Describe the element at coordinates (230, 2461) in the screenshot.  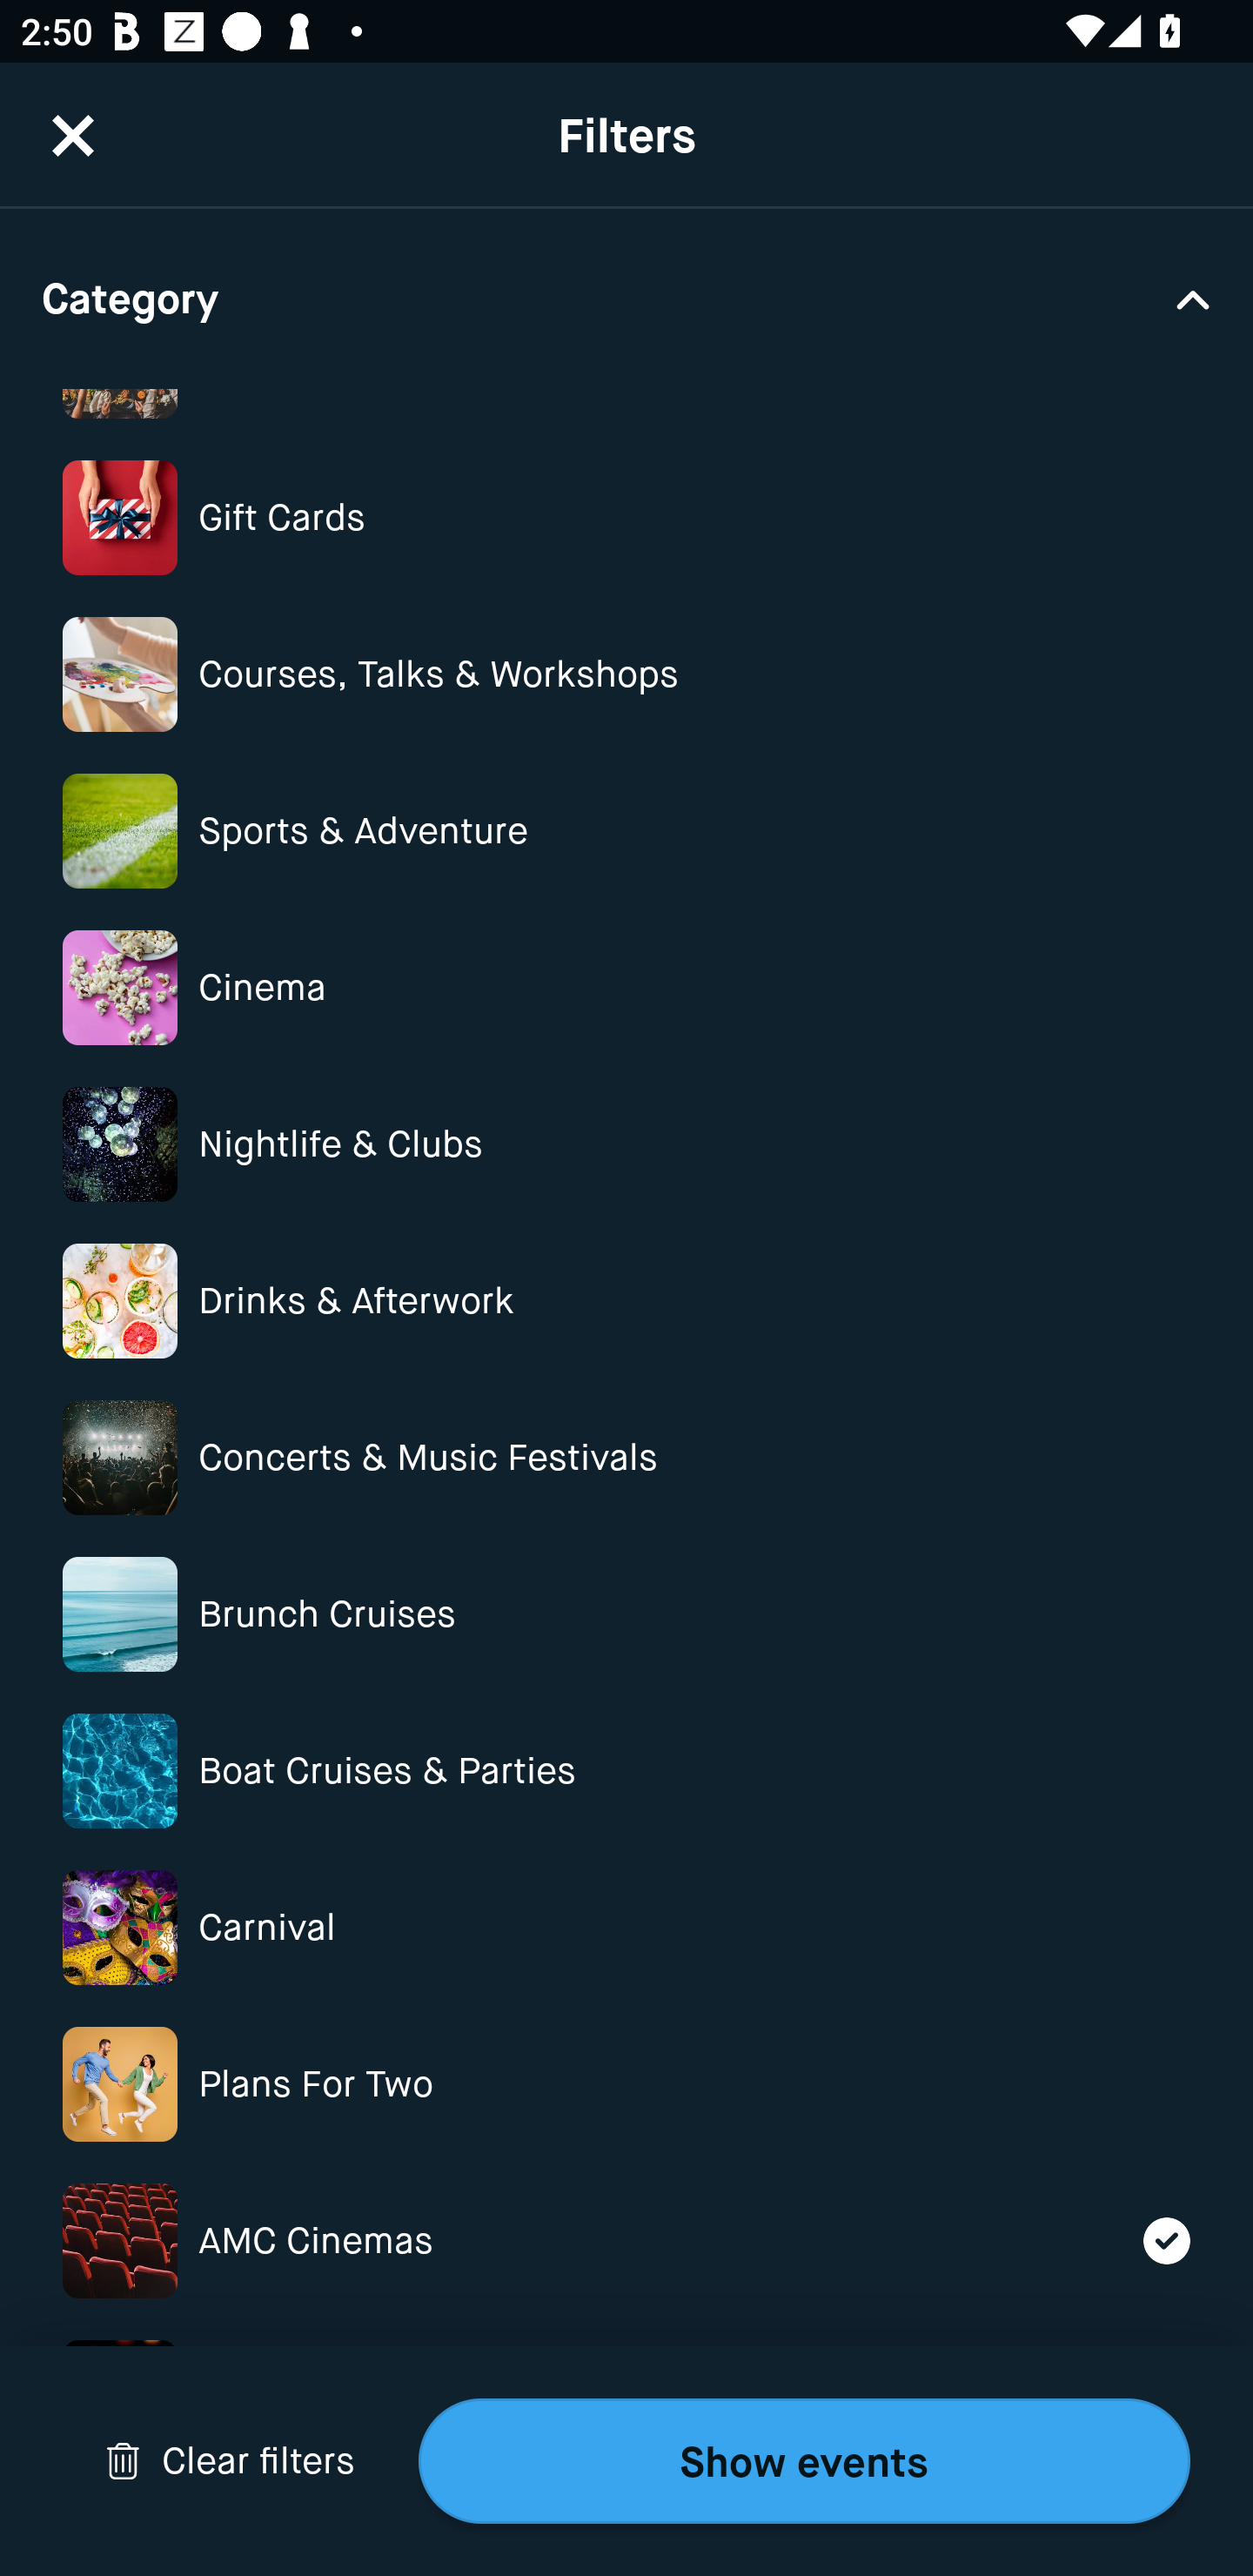
I see `Drop Down Arrow Clear filters` at that location.